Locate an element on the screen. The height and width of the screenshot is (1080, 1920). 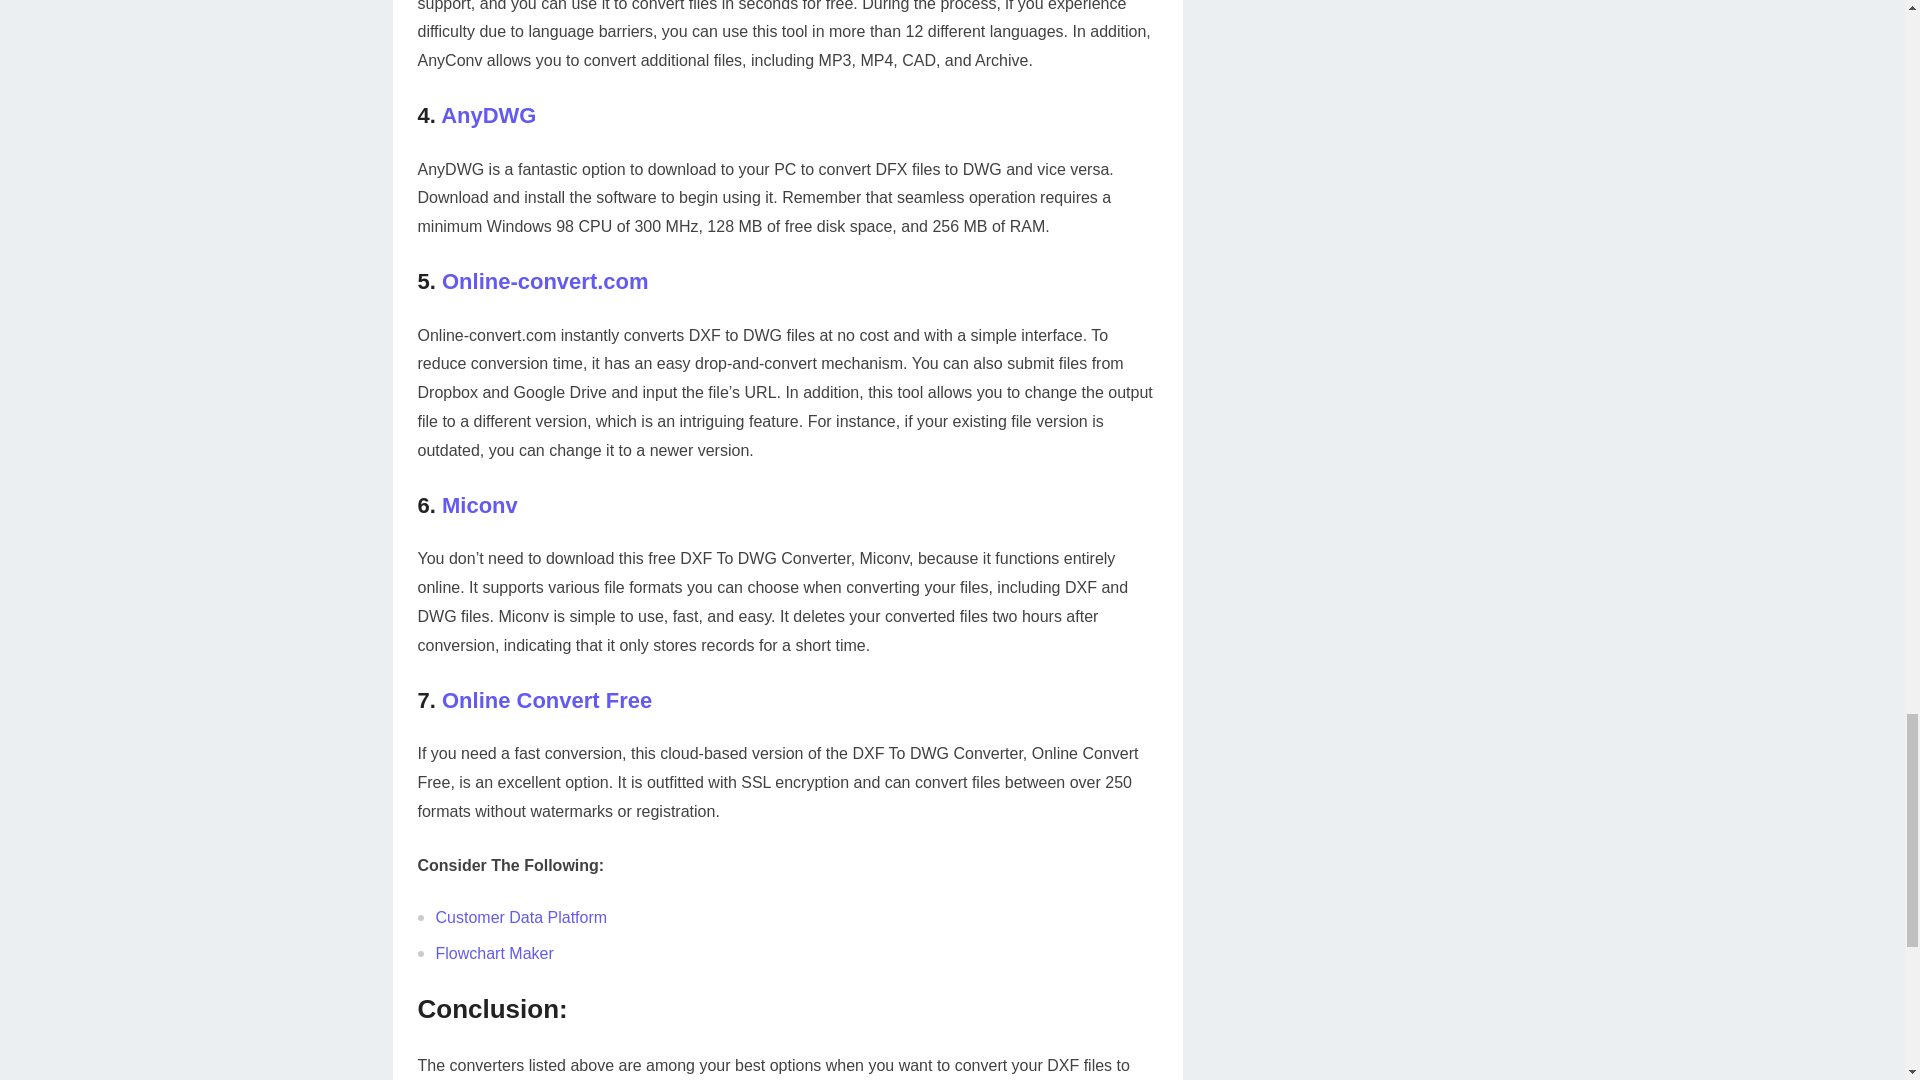
Miconv is located at coordinates (480, 505).